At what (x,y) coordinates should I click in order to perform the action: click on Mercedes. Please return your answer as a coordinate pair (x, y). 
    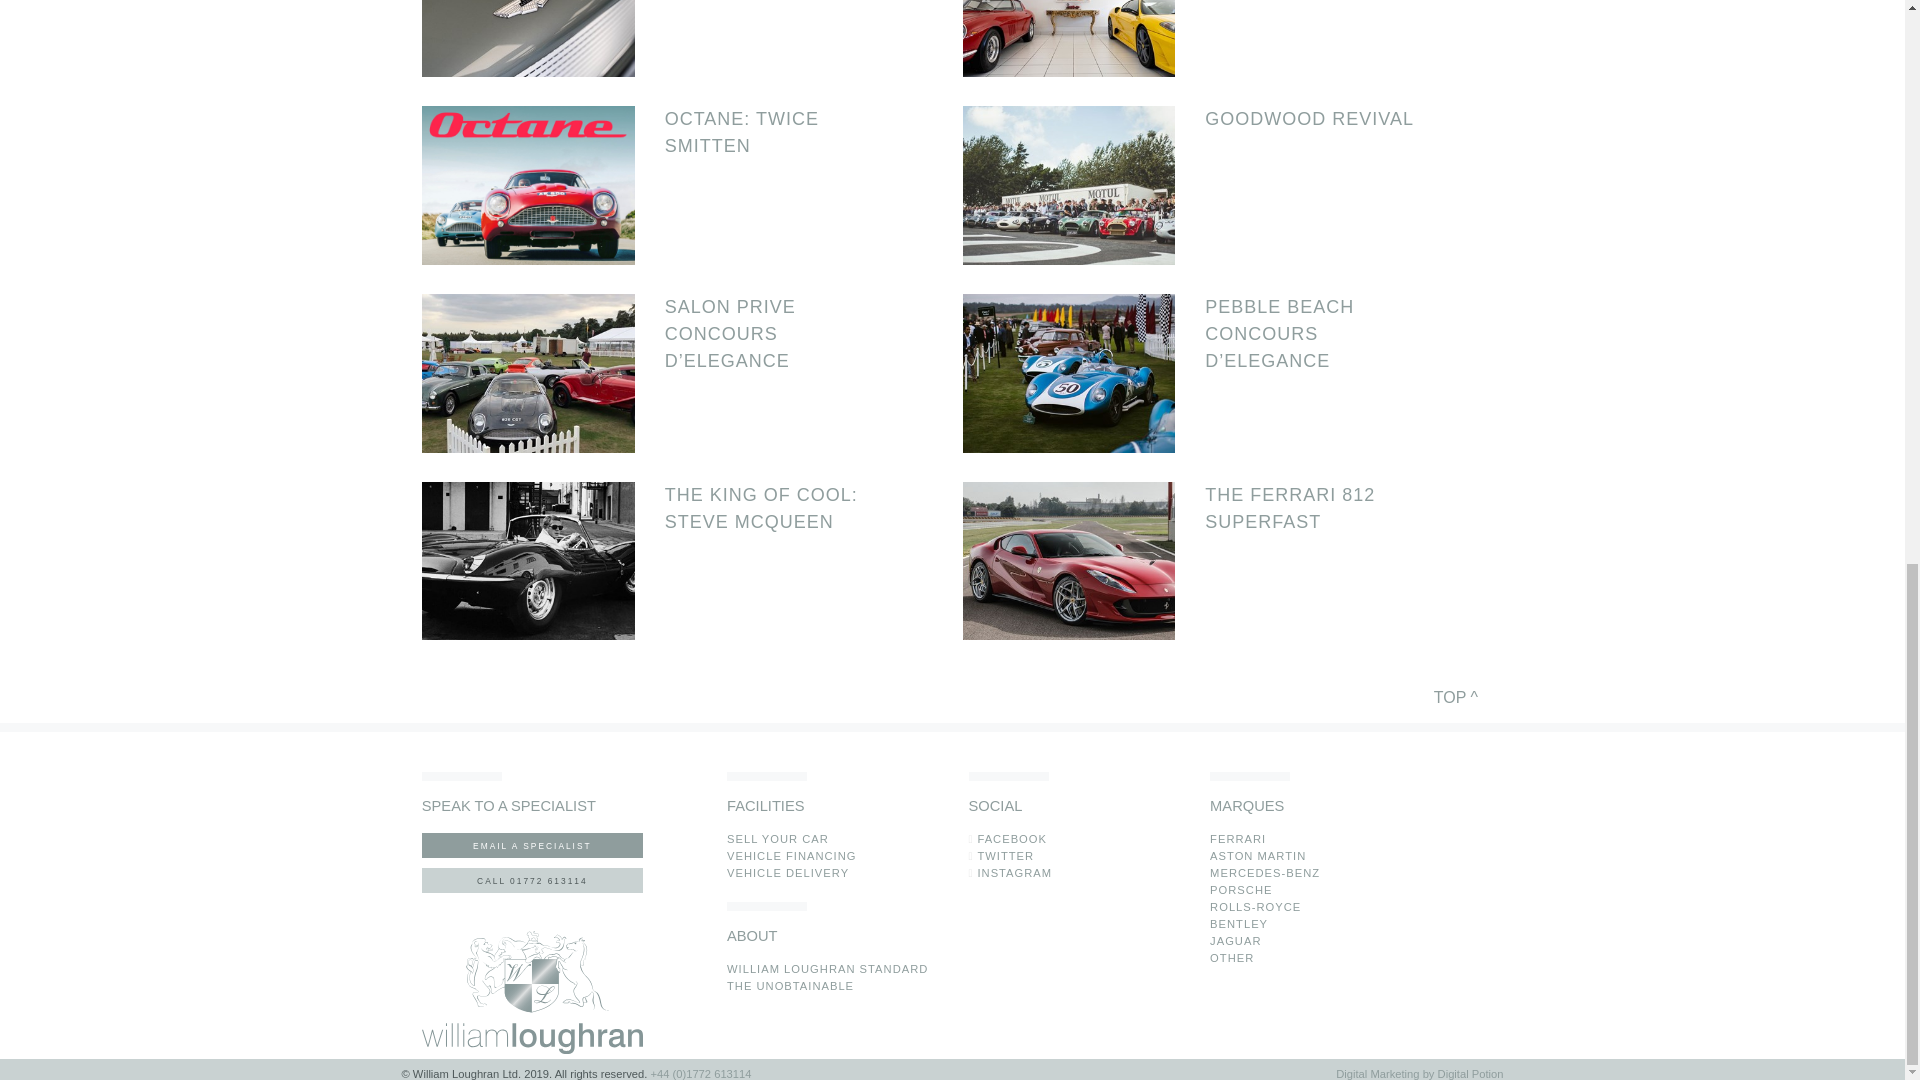
    Looking at the image, I should click on (1264, 873).